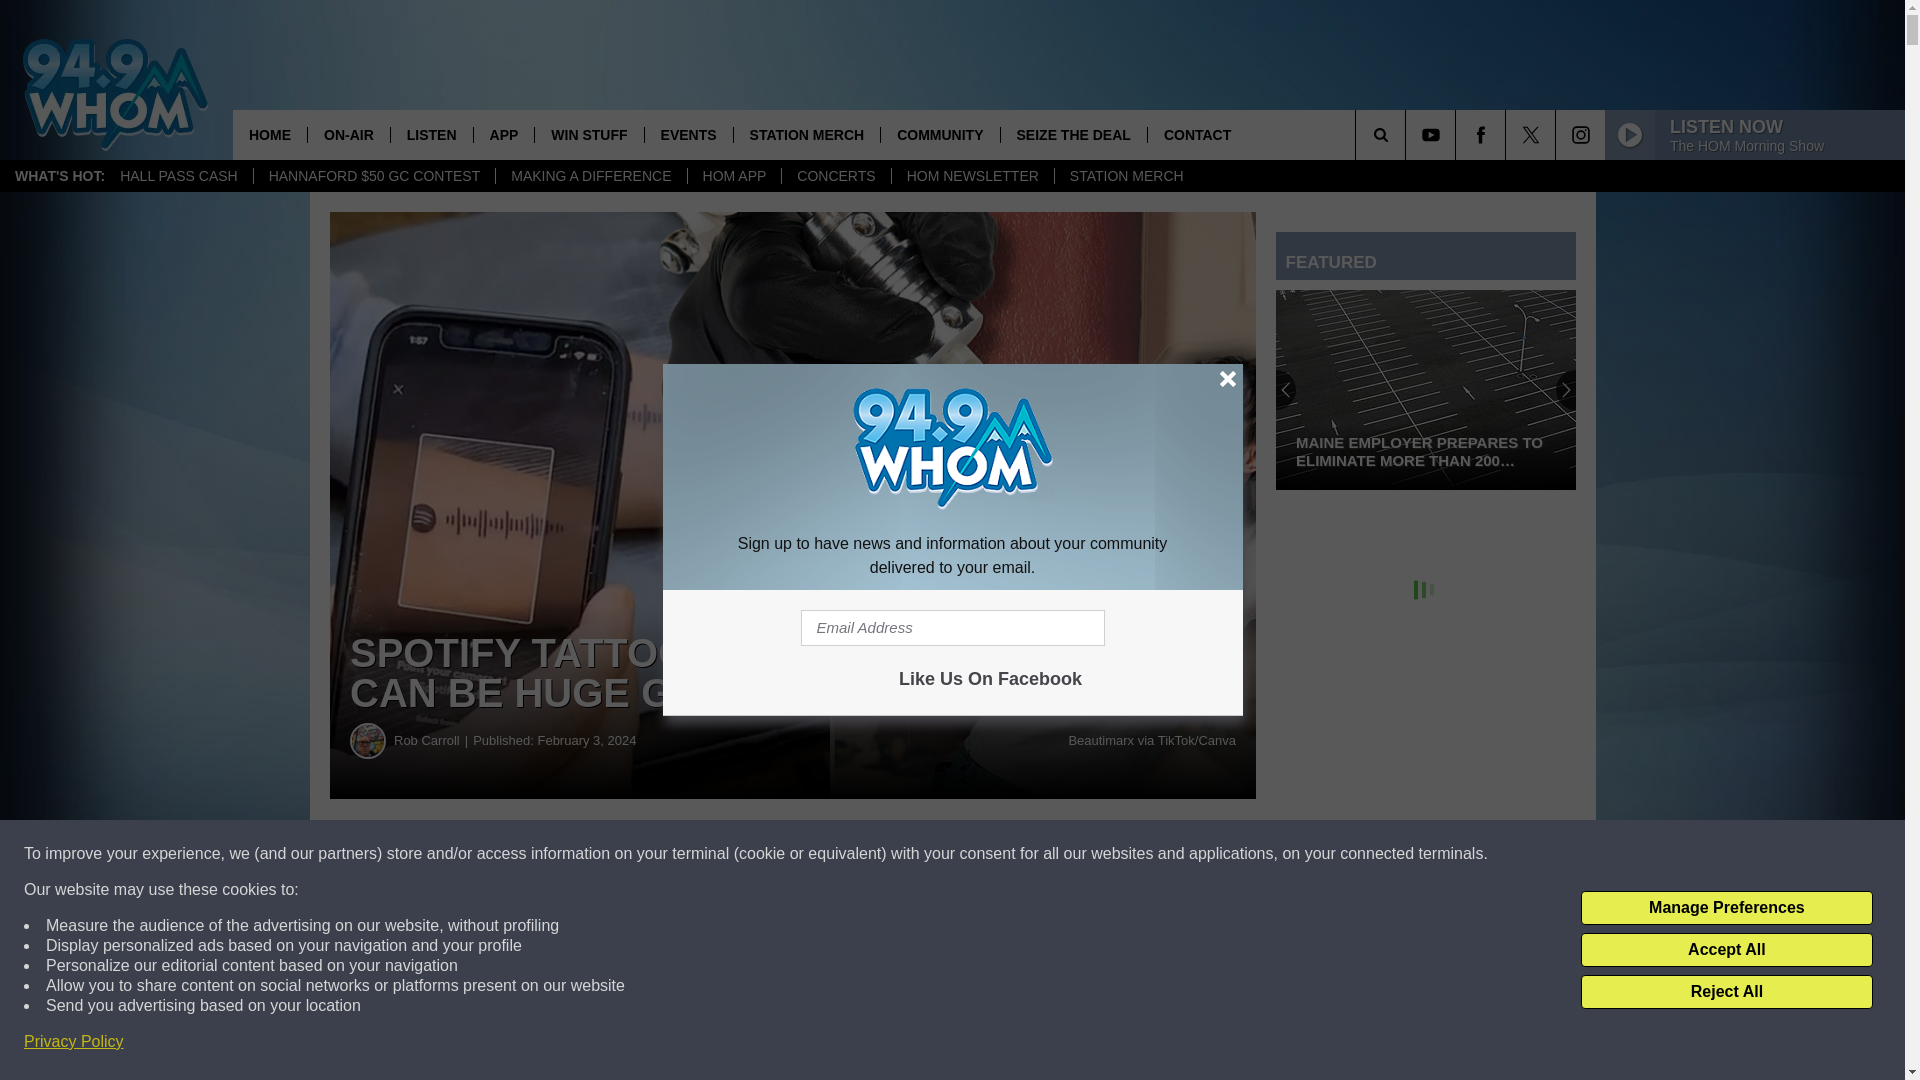  Describe the element at coordinates (179, 176) in the screenshot. I see `HALL PASS CASH` at that location.